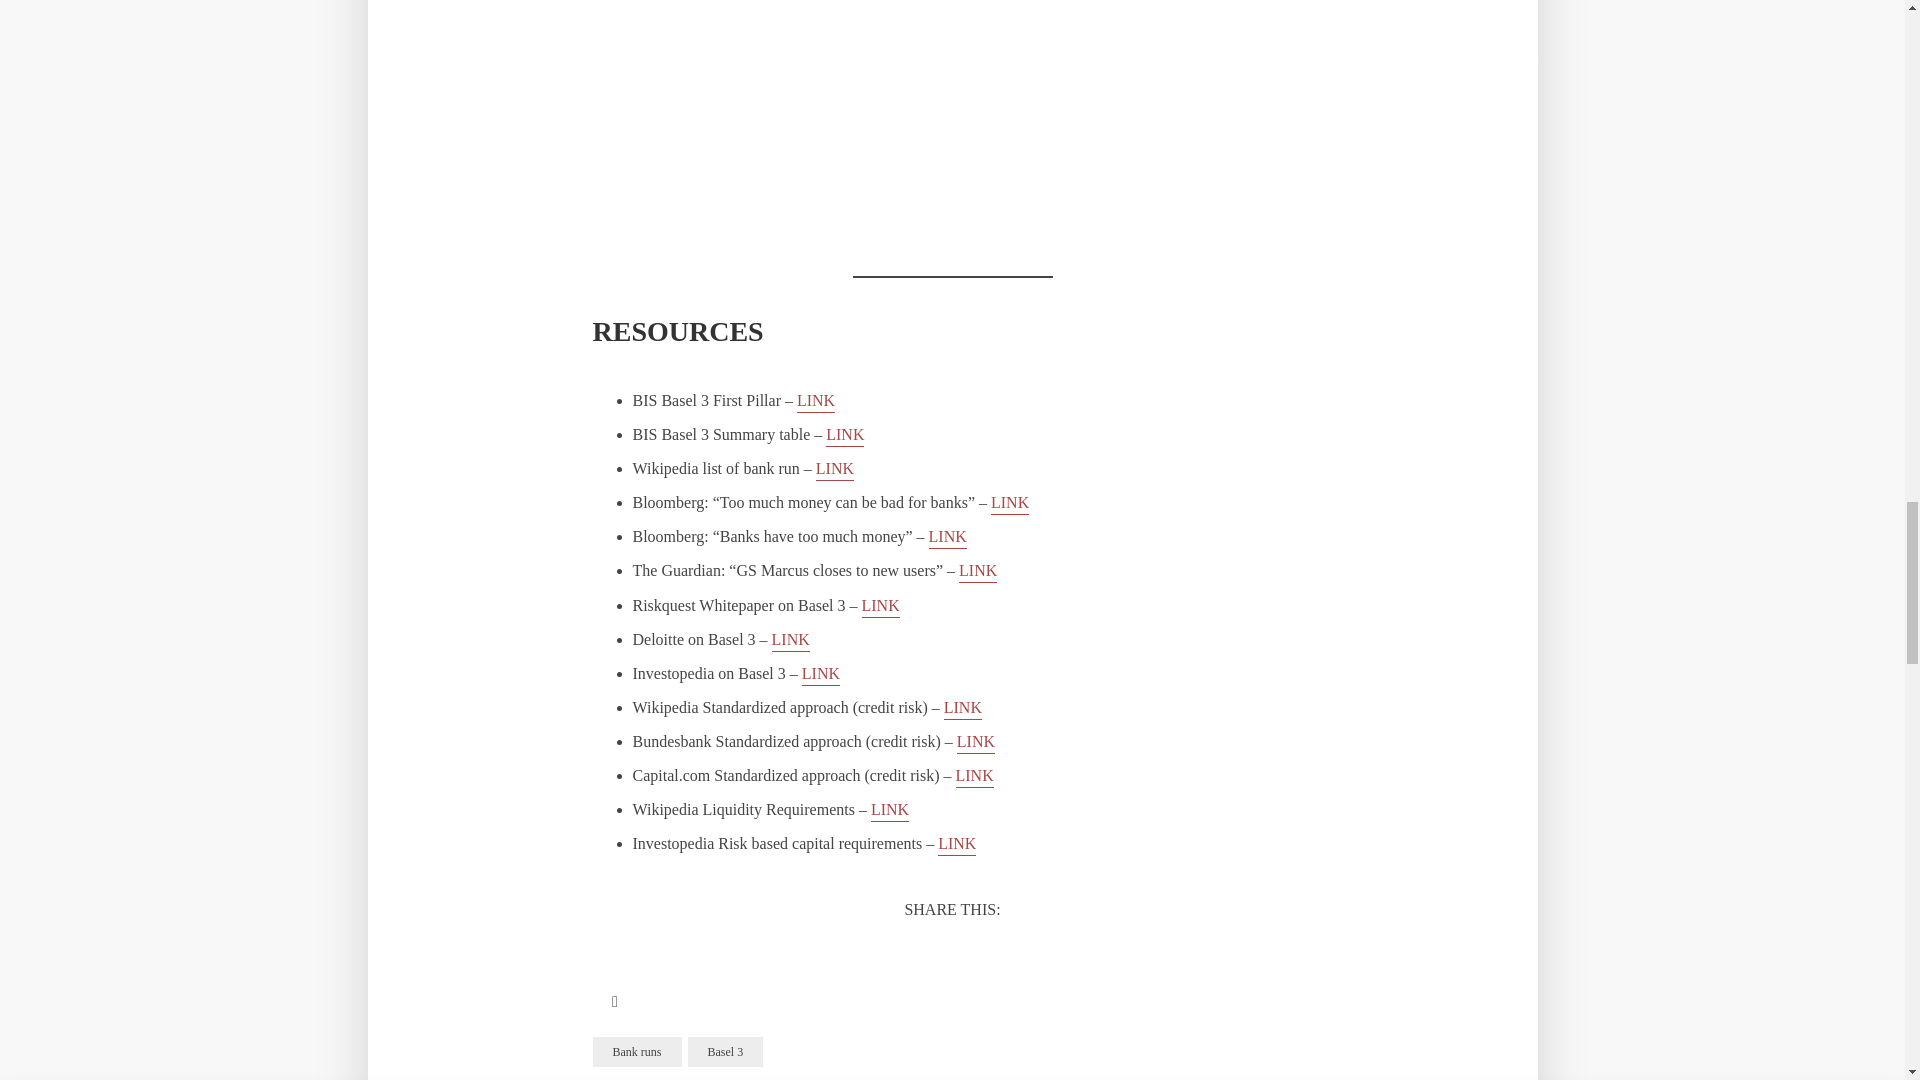  What do you see at coordinates (890, 811) in the screenshot?
I see `LINK` at bounding box center [890, 811].